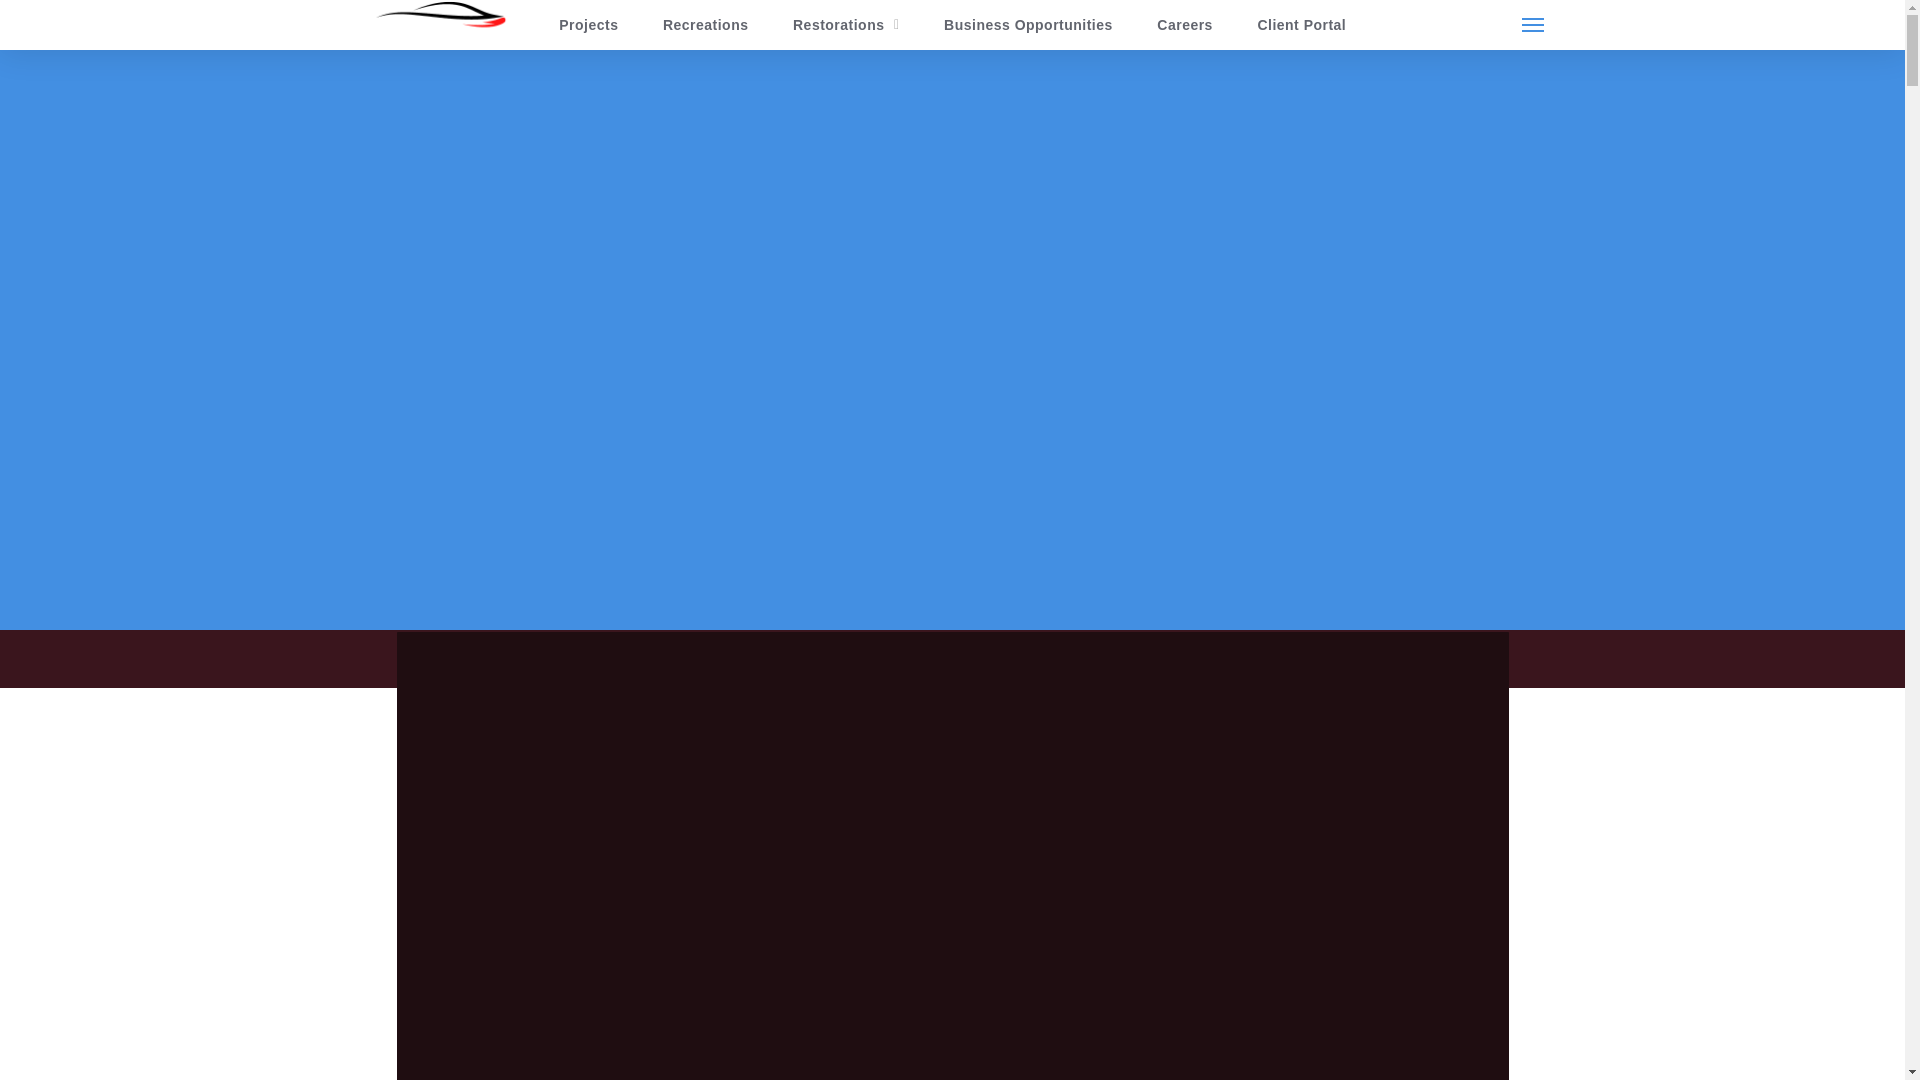  I want to click on Restorations, so click(845, 24).